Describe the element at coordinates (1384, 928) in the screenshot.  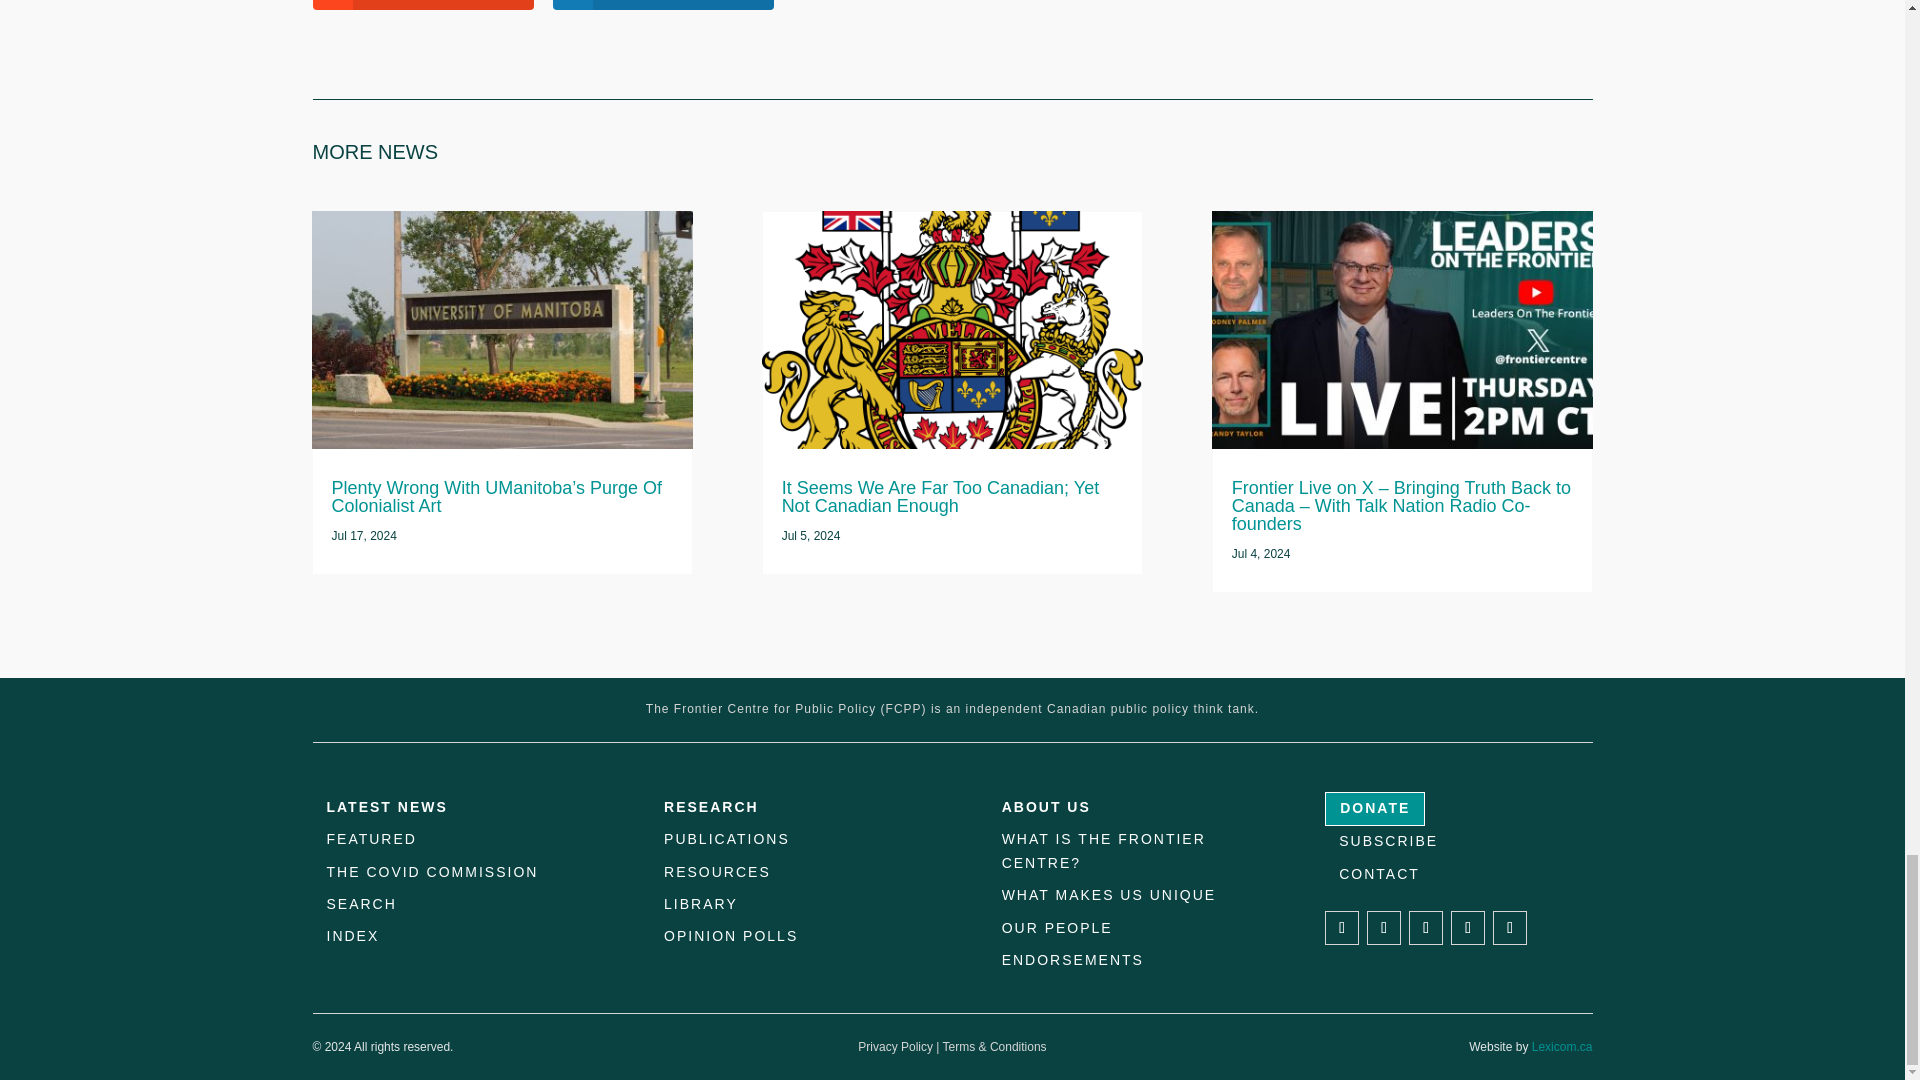
I see `Follow on X` at that location.